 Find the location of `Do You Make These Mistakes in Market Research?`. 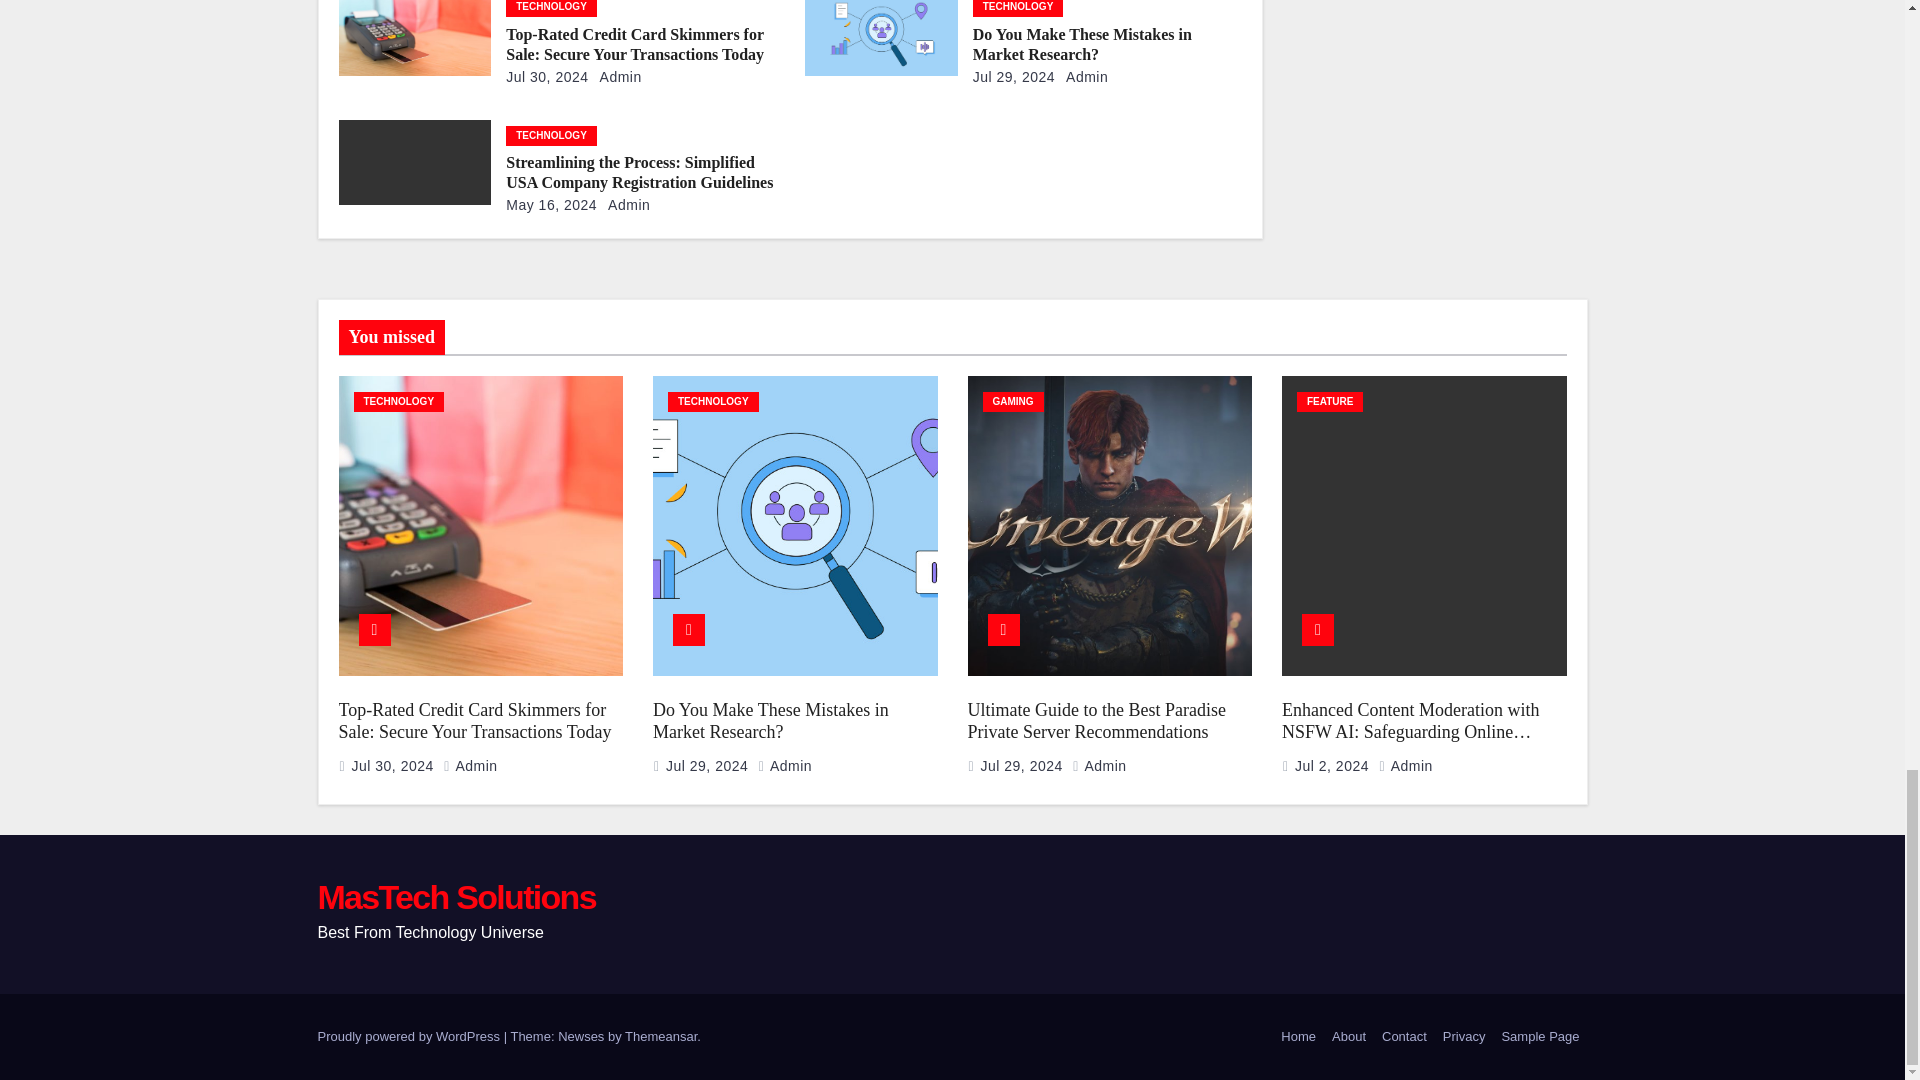

Do You Make These Mistakes in Market Research? is located at coordinates (1082, 44).